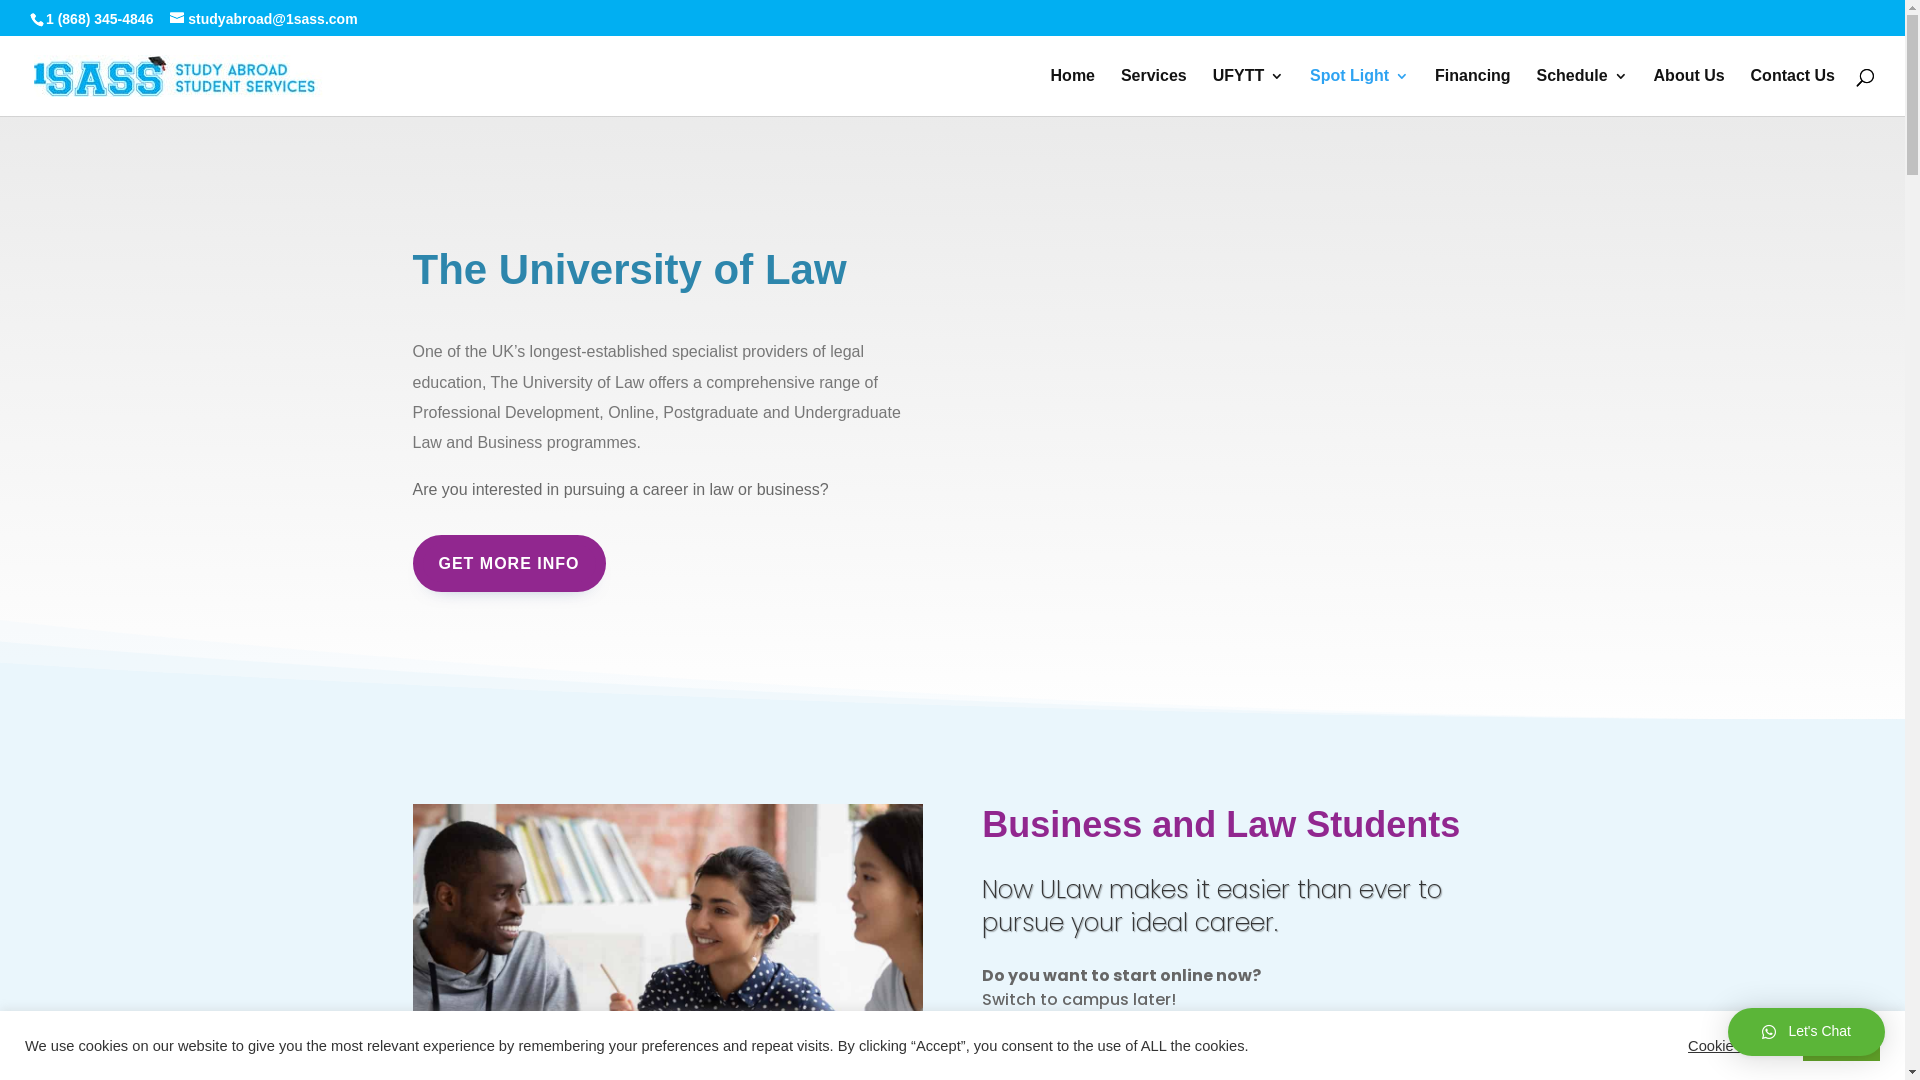 This screenshot has width=1920, height=1080. Describe the element at coordinates (1842, 1046) in the screenshot. I see `ACCEPT` at that location.